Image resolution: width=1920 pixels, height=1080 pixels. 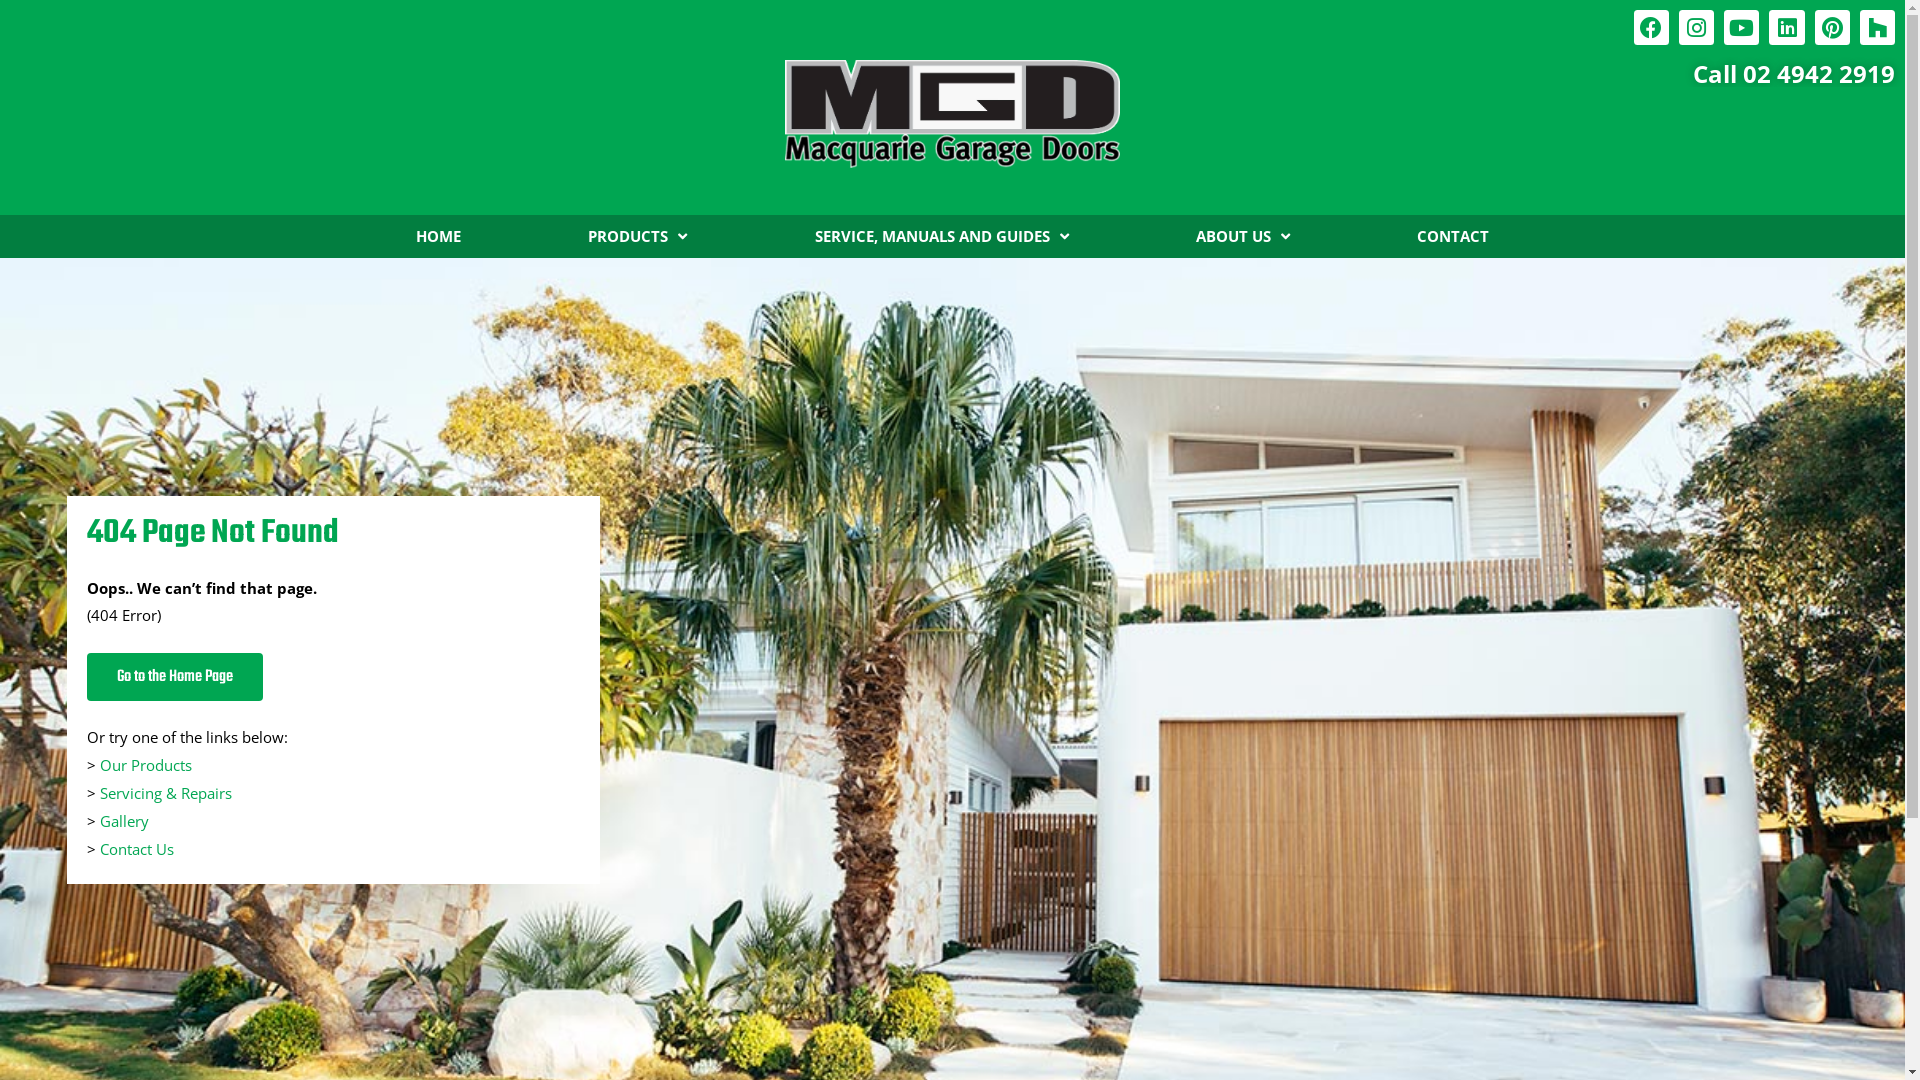 What do you see at coordinates (439, 236) in the screenshot?
I see `HOME` at bounding box center [439, 236].